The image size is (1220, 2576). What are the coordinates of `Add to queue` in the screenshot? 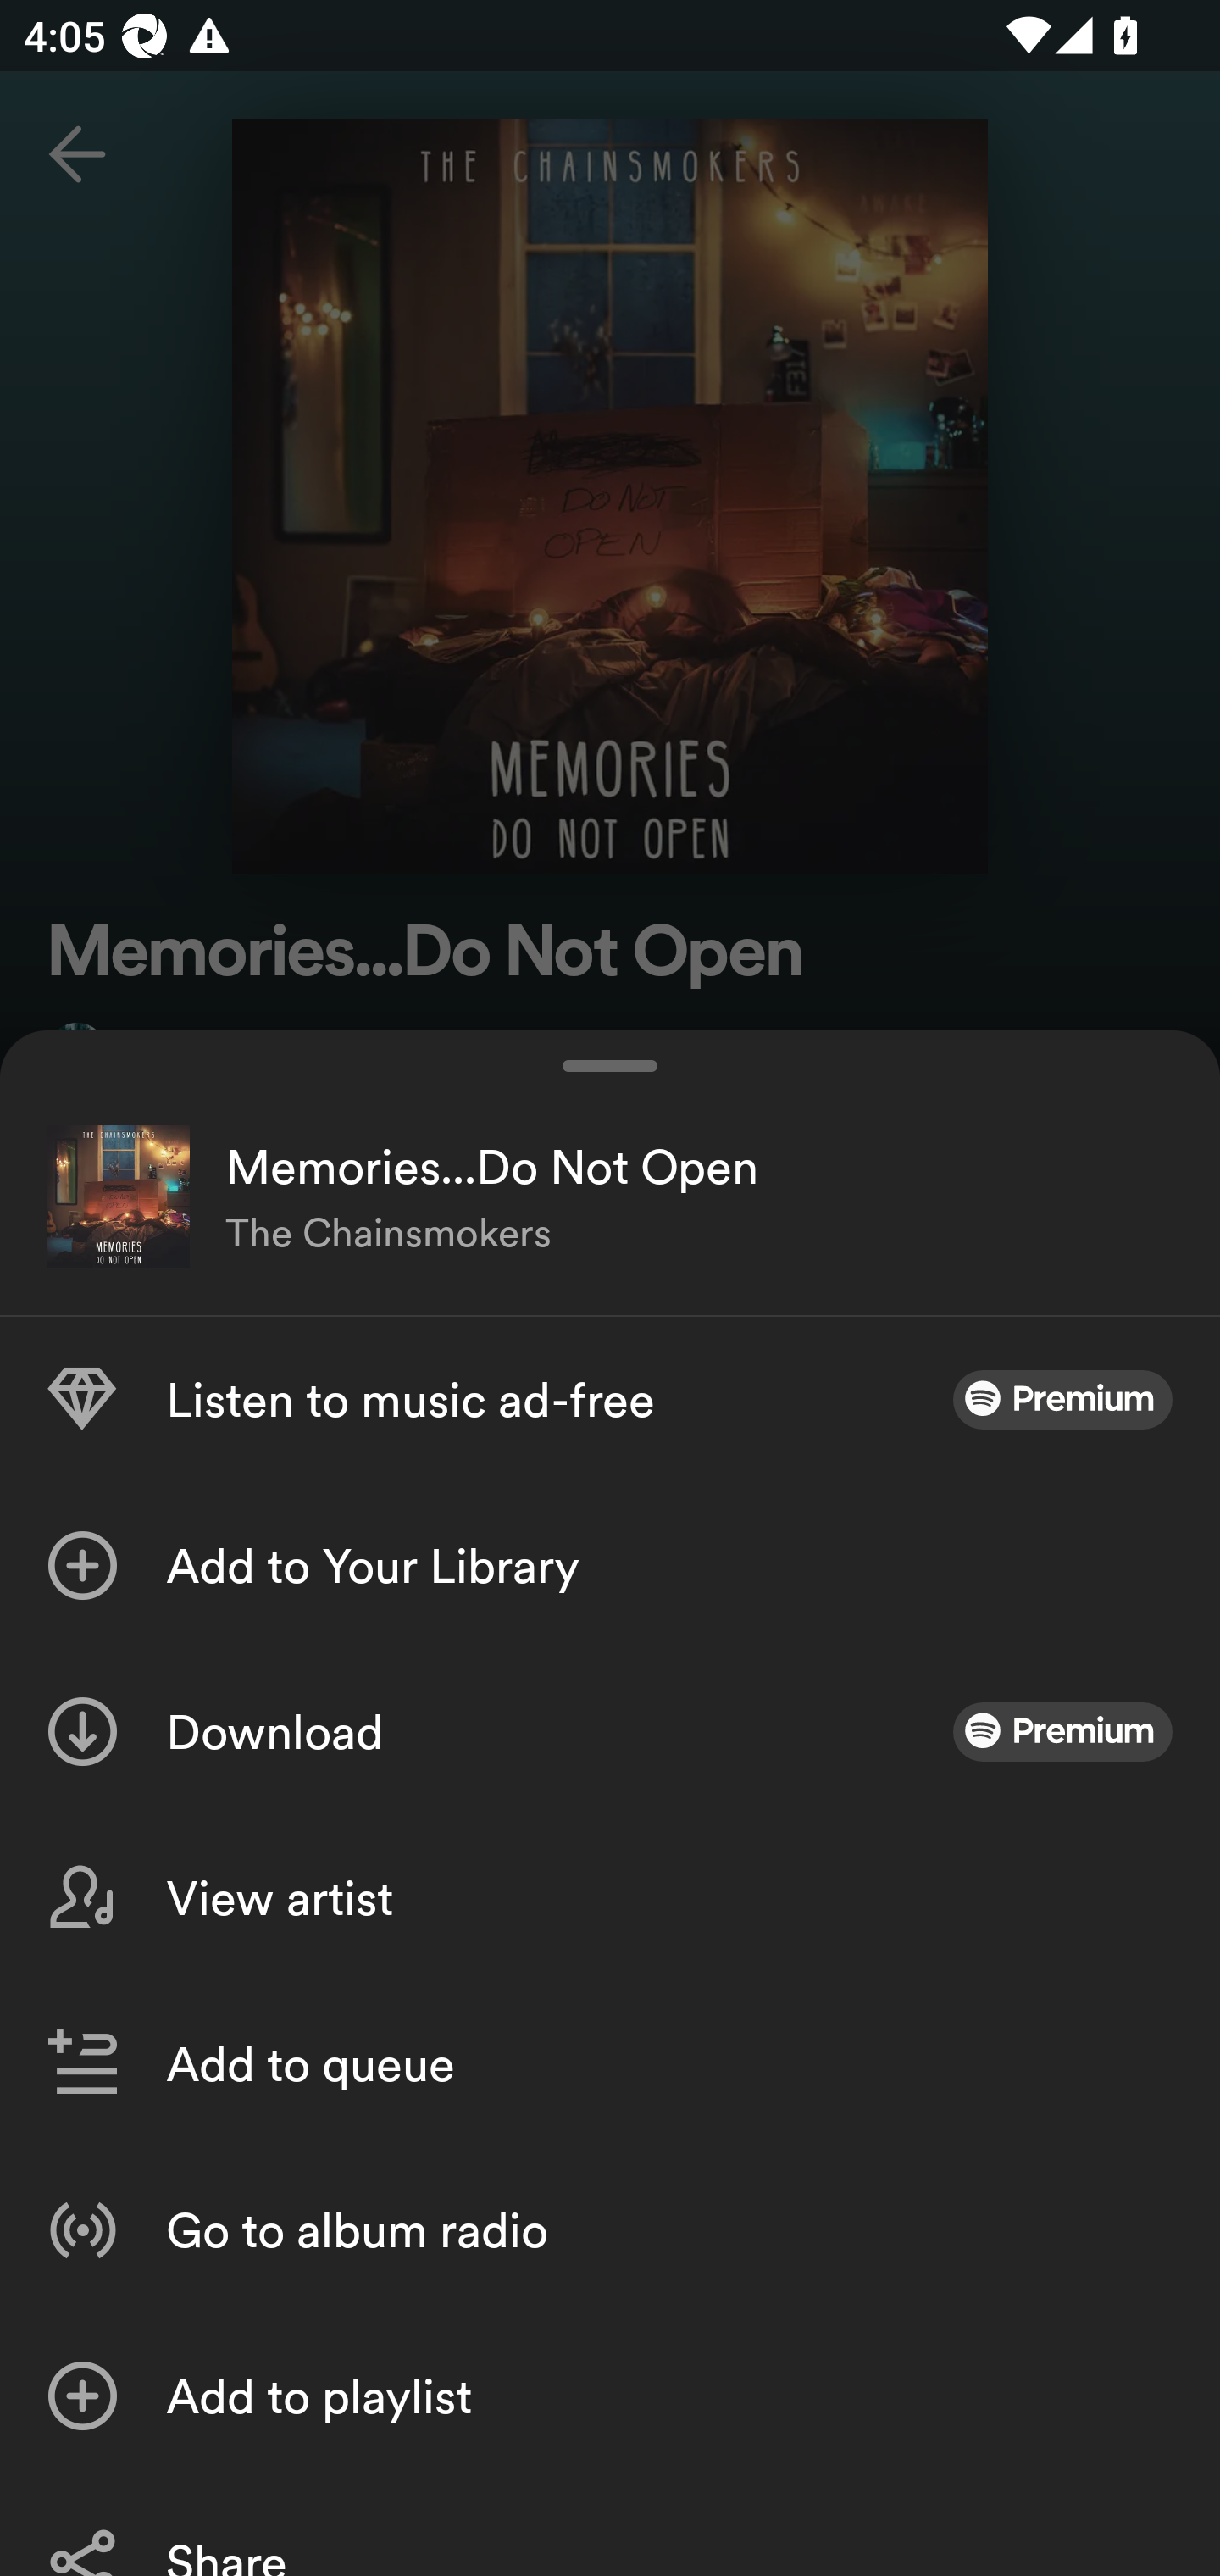 It's located at (610, 2064).